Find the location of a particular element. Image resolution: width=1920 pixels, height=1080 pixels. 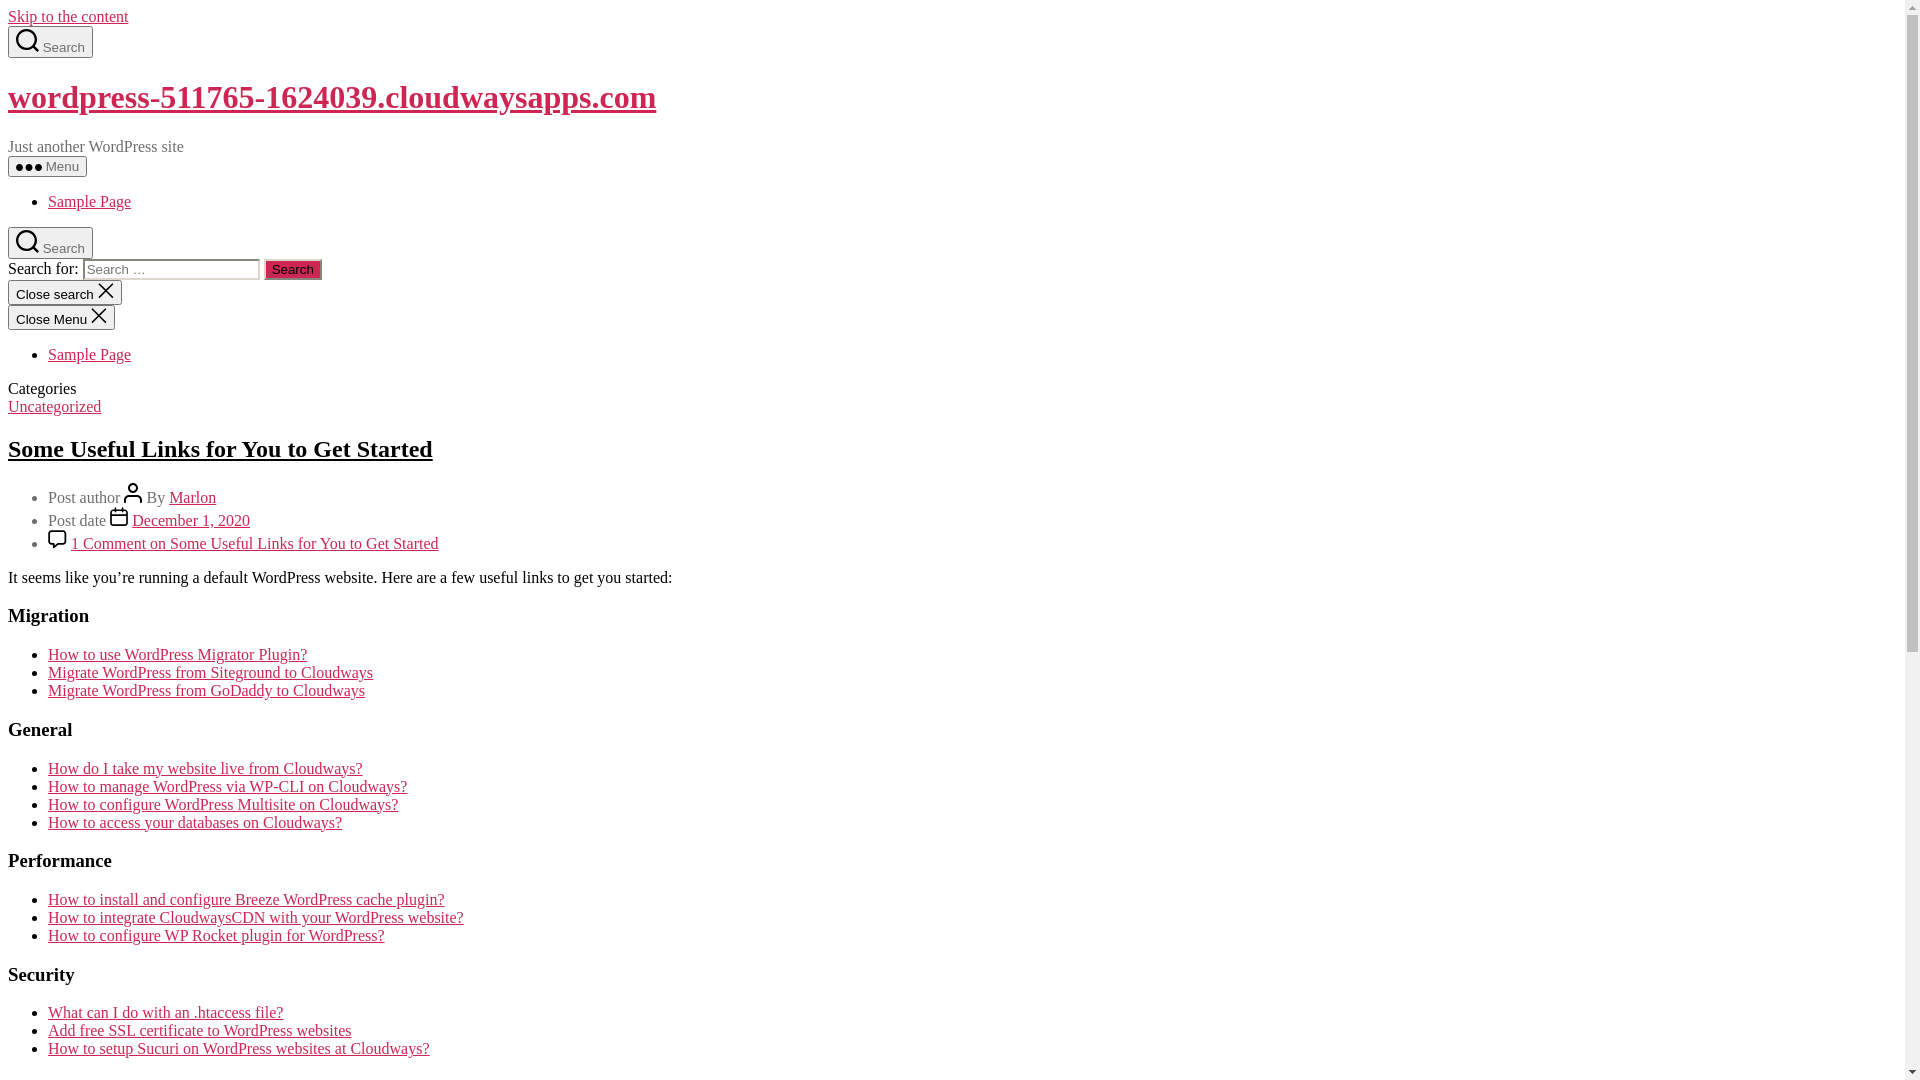

wordpress-511765-1624039.cloudwaysapps.com is located at coordinates (332, 97).